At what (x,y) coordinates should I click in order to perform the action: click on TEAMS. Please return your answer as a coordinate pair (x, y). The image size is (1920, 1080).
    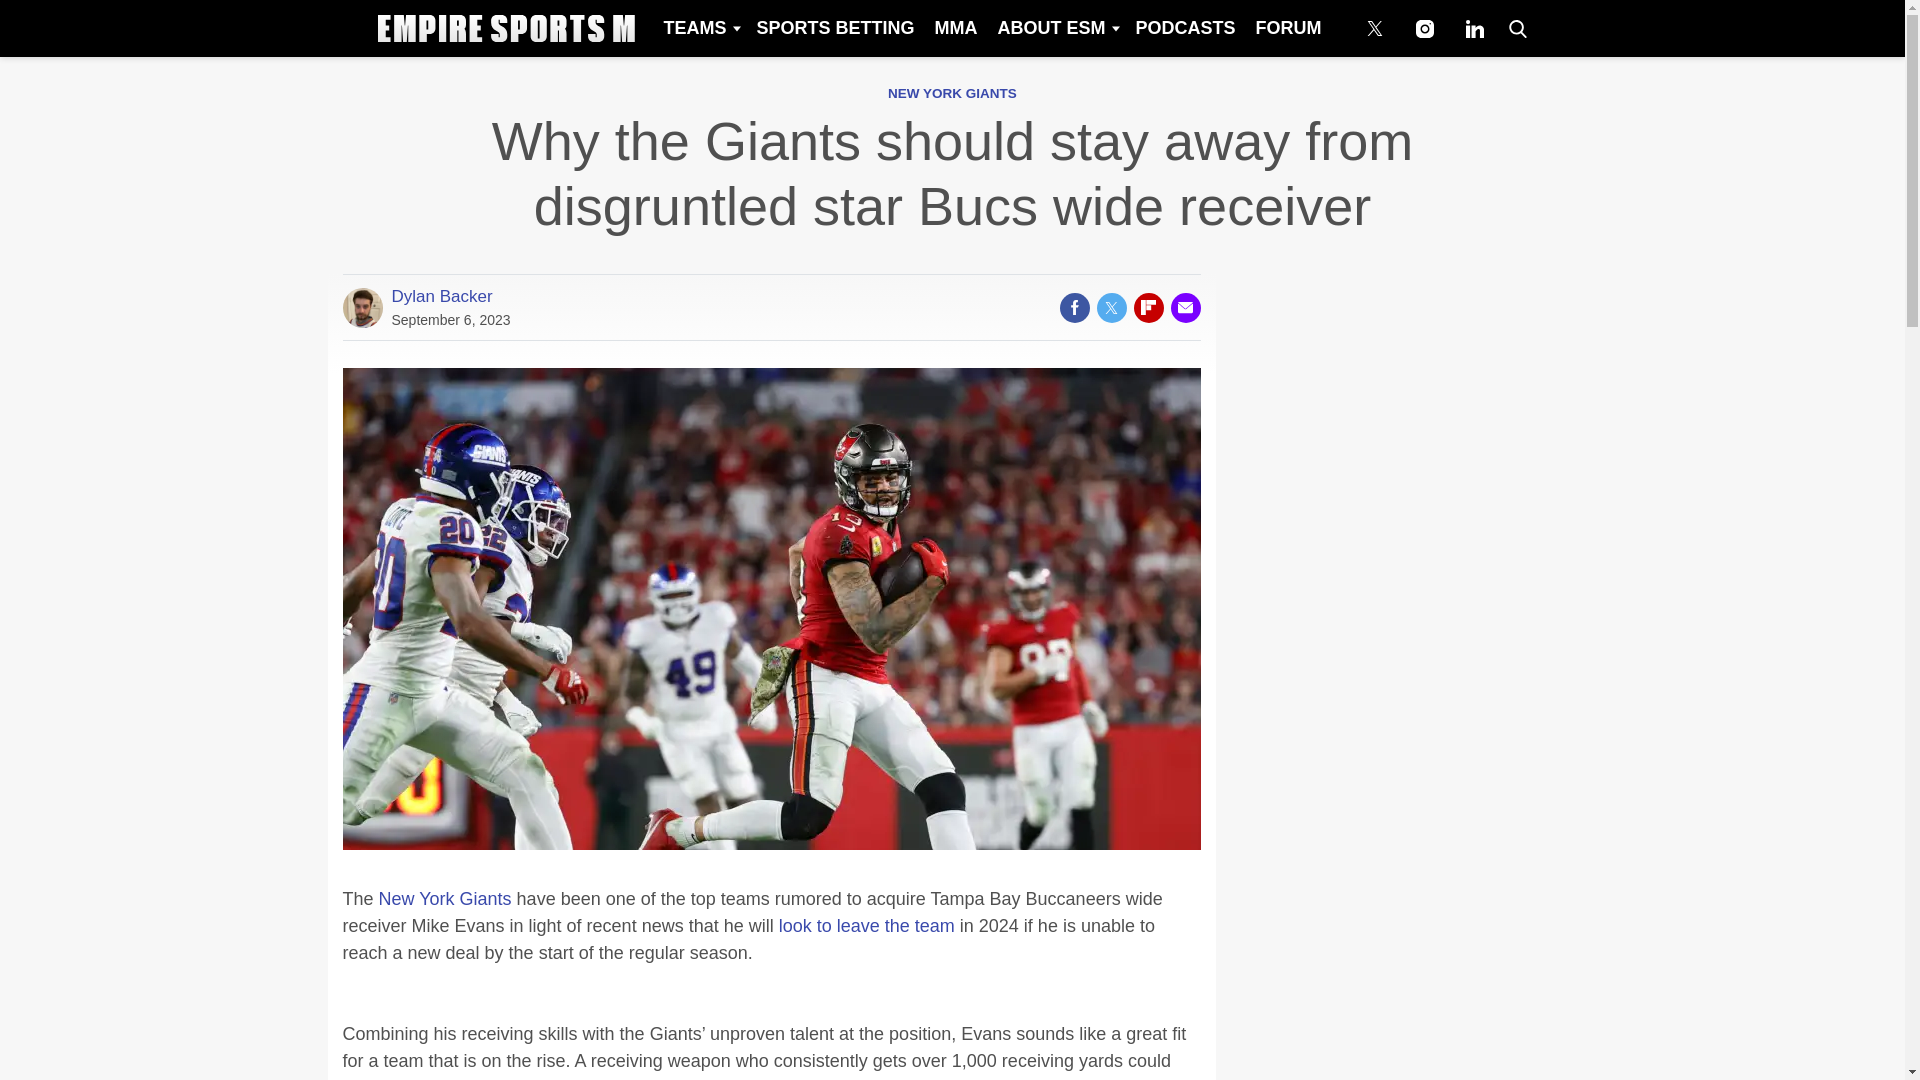
    Looking at the image, I should click on (699, 28).